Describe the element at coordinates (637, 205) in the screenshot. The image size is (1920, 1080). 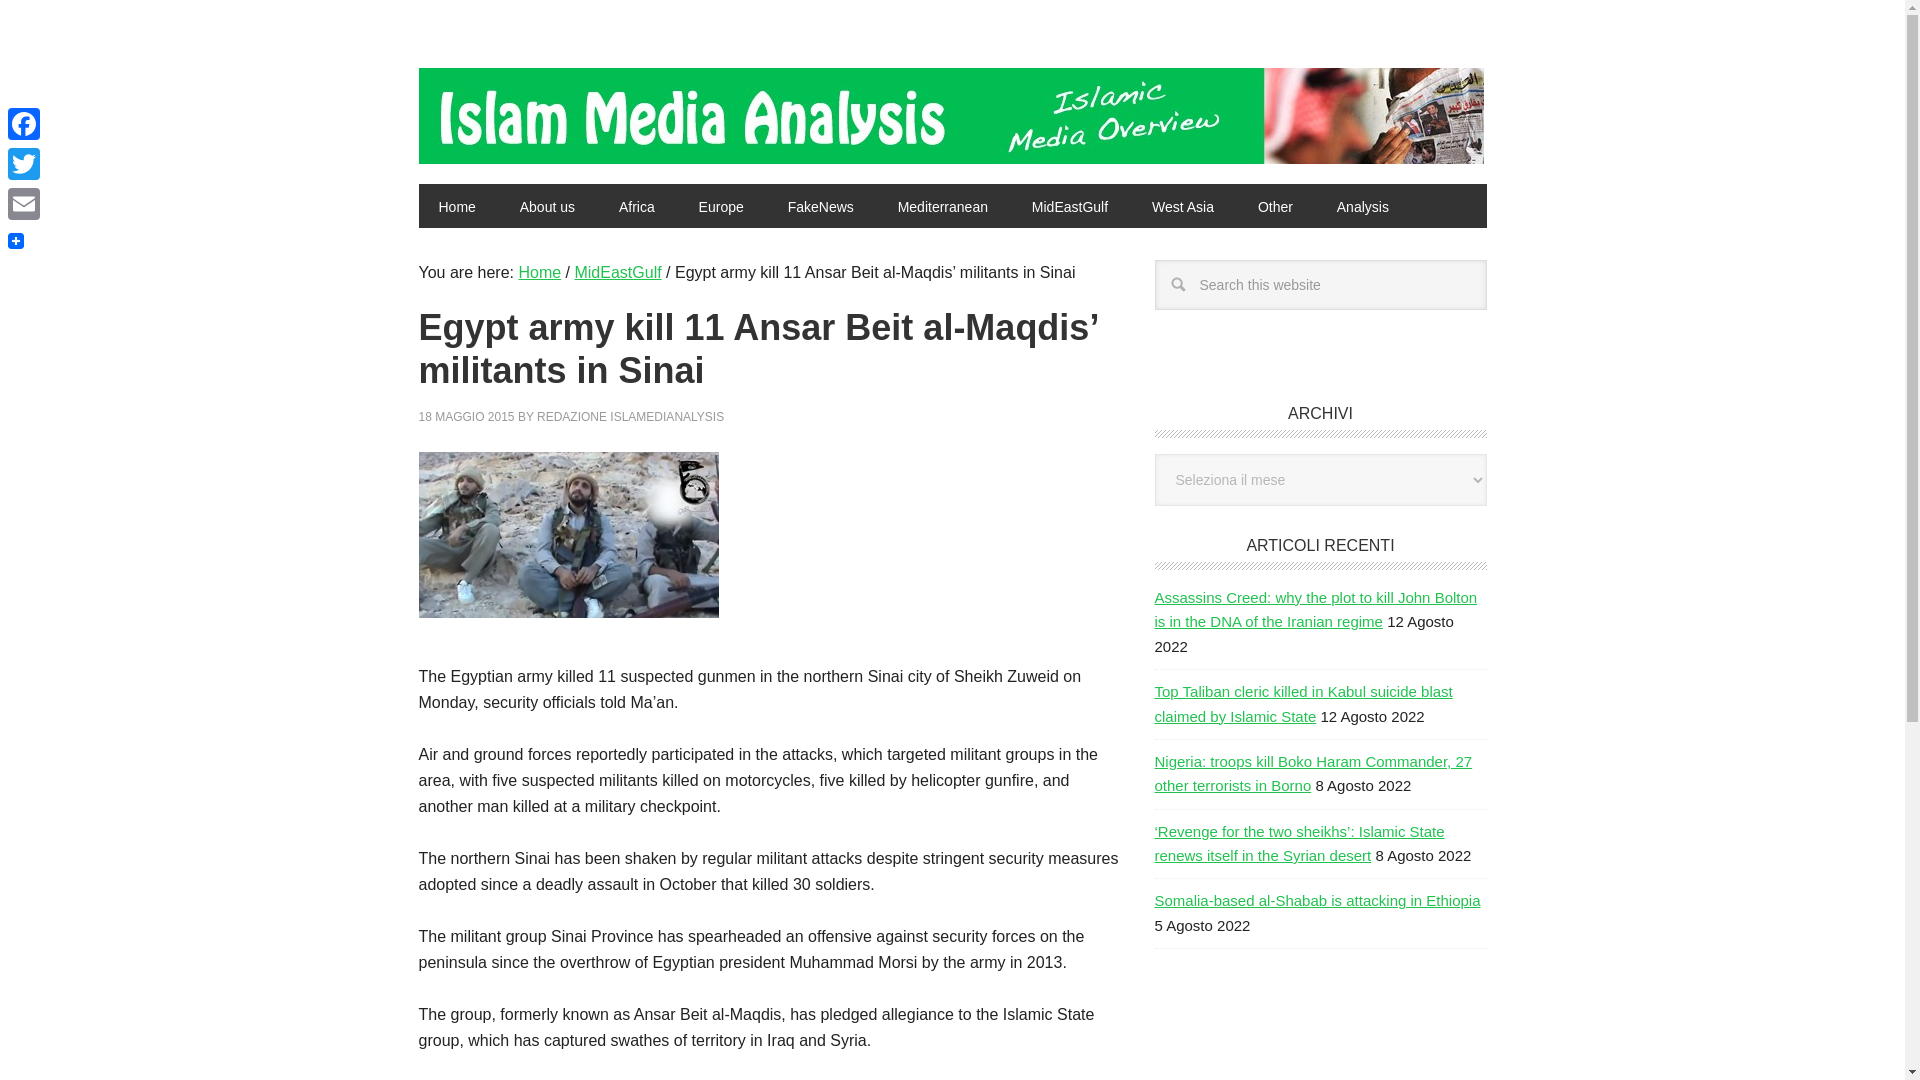
I see `Africa` at that location.